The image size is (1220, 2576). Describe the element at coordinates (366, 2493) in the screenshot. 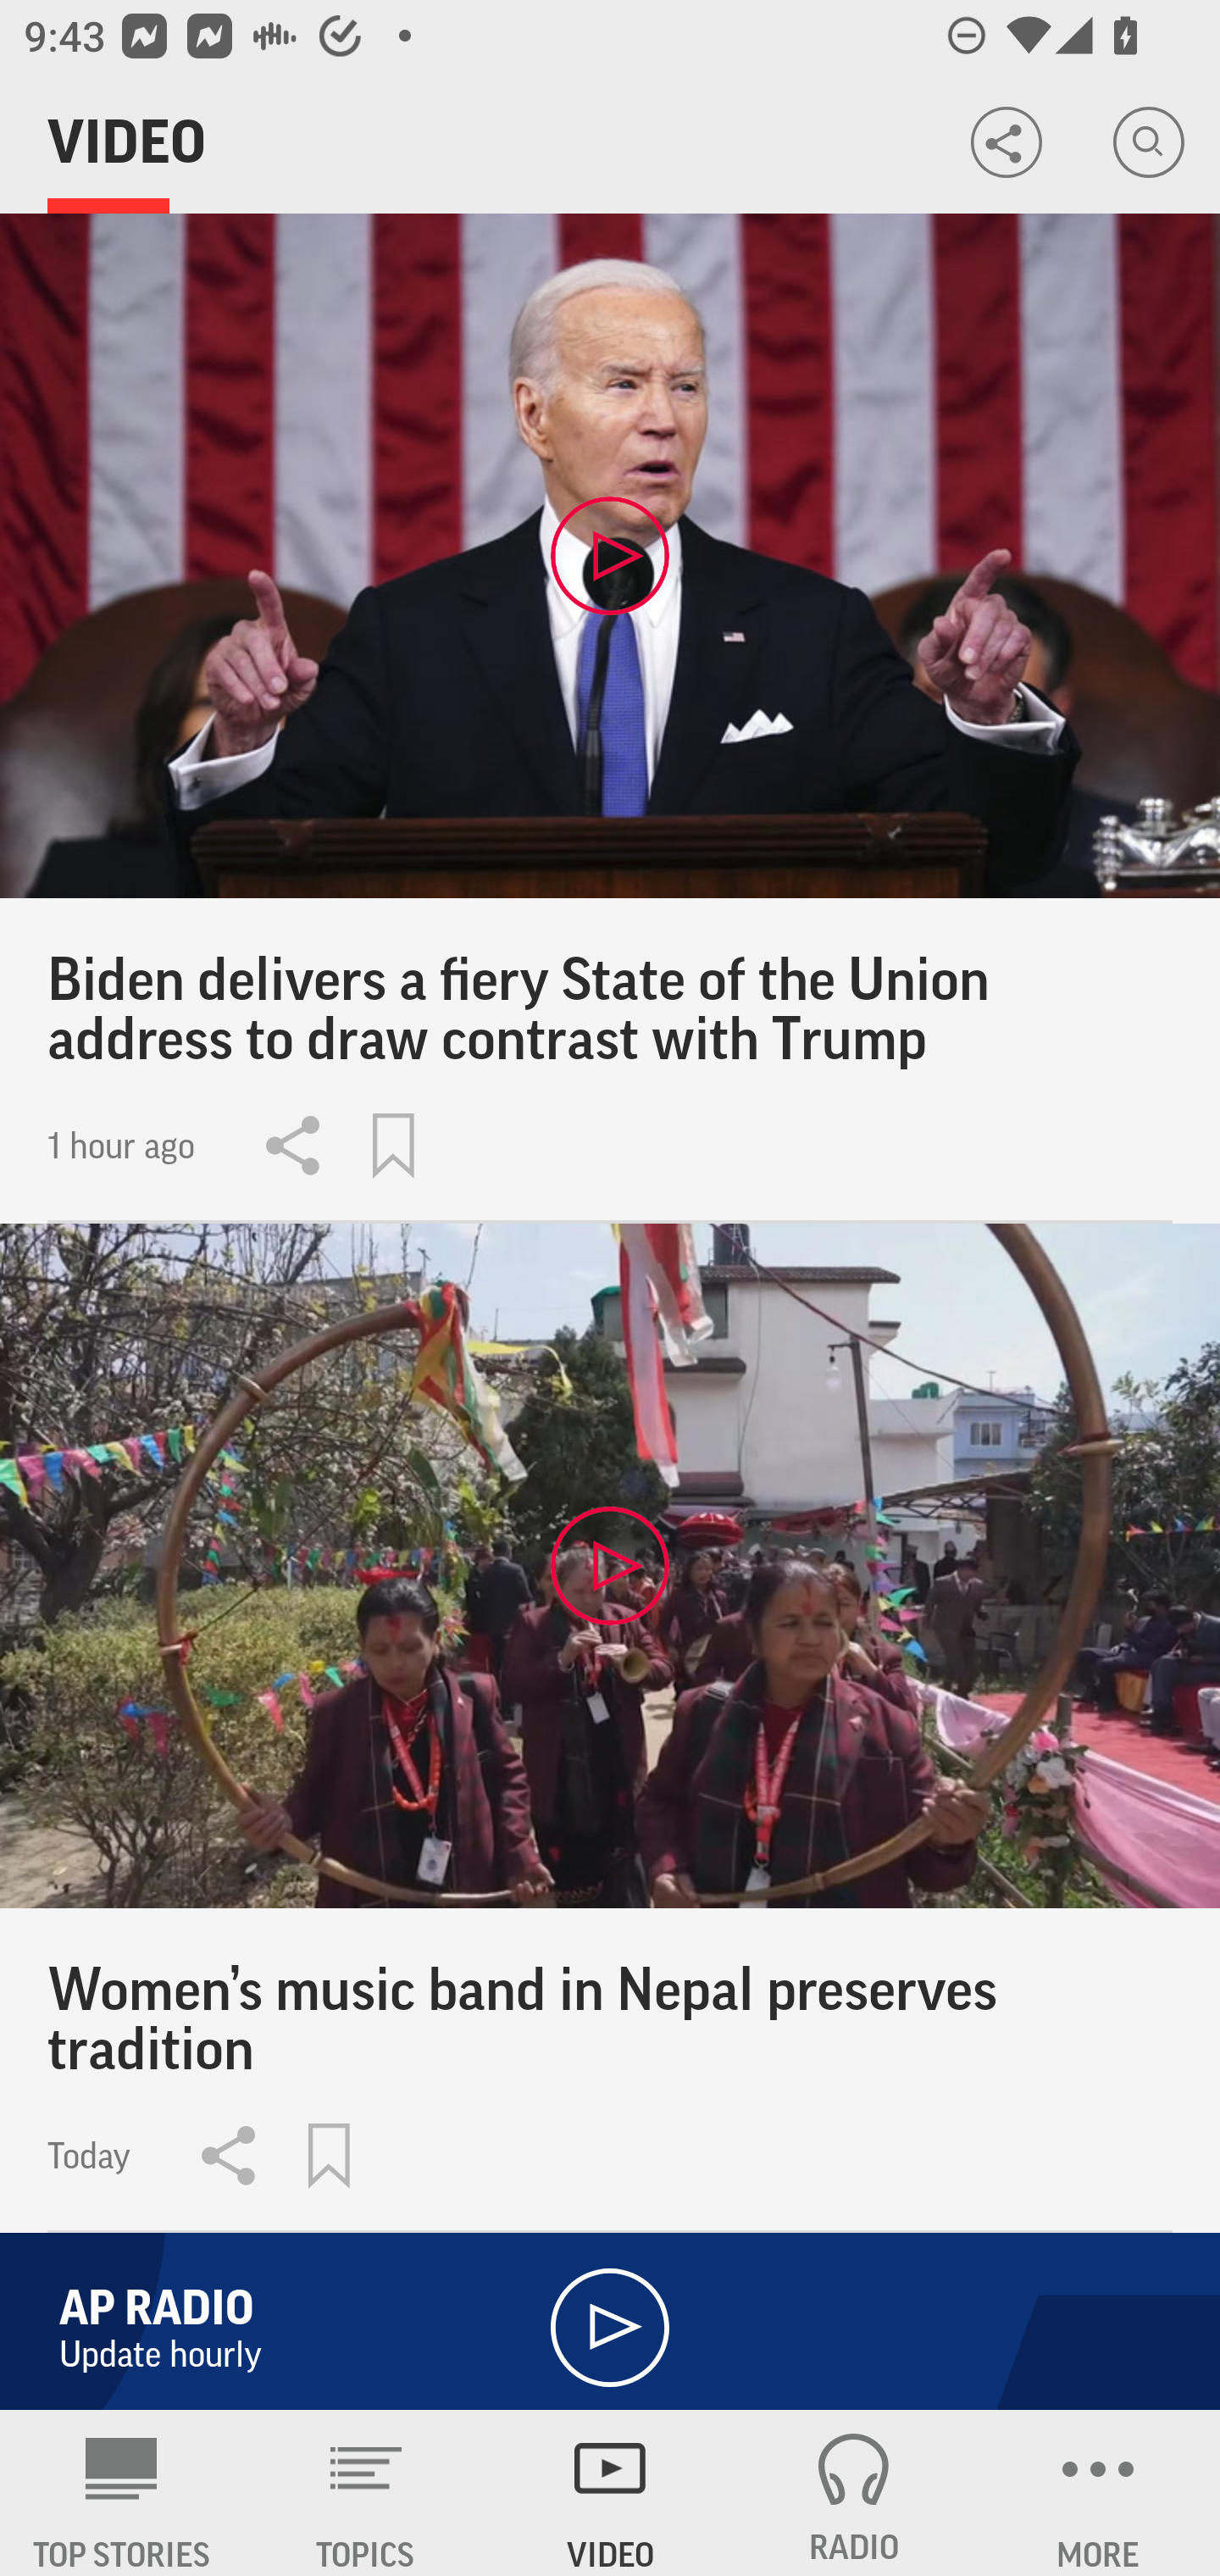

I see `TOPICS` at that location.